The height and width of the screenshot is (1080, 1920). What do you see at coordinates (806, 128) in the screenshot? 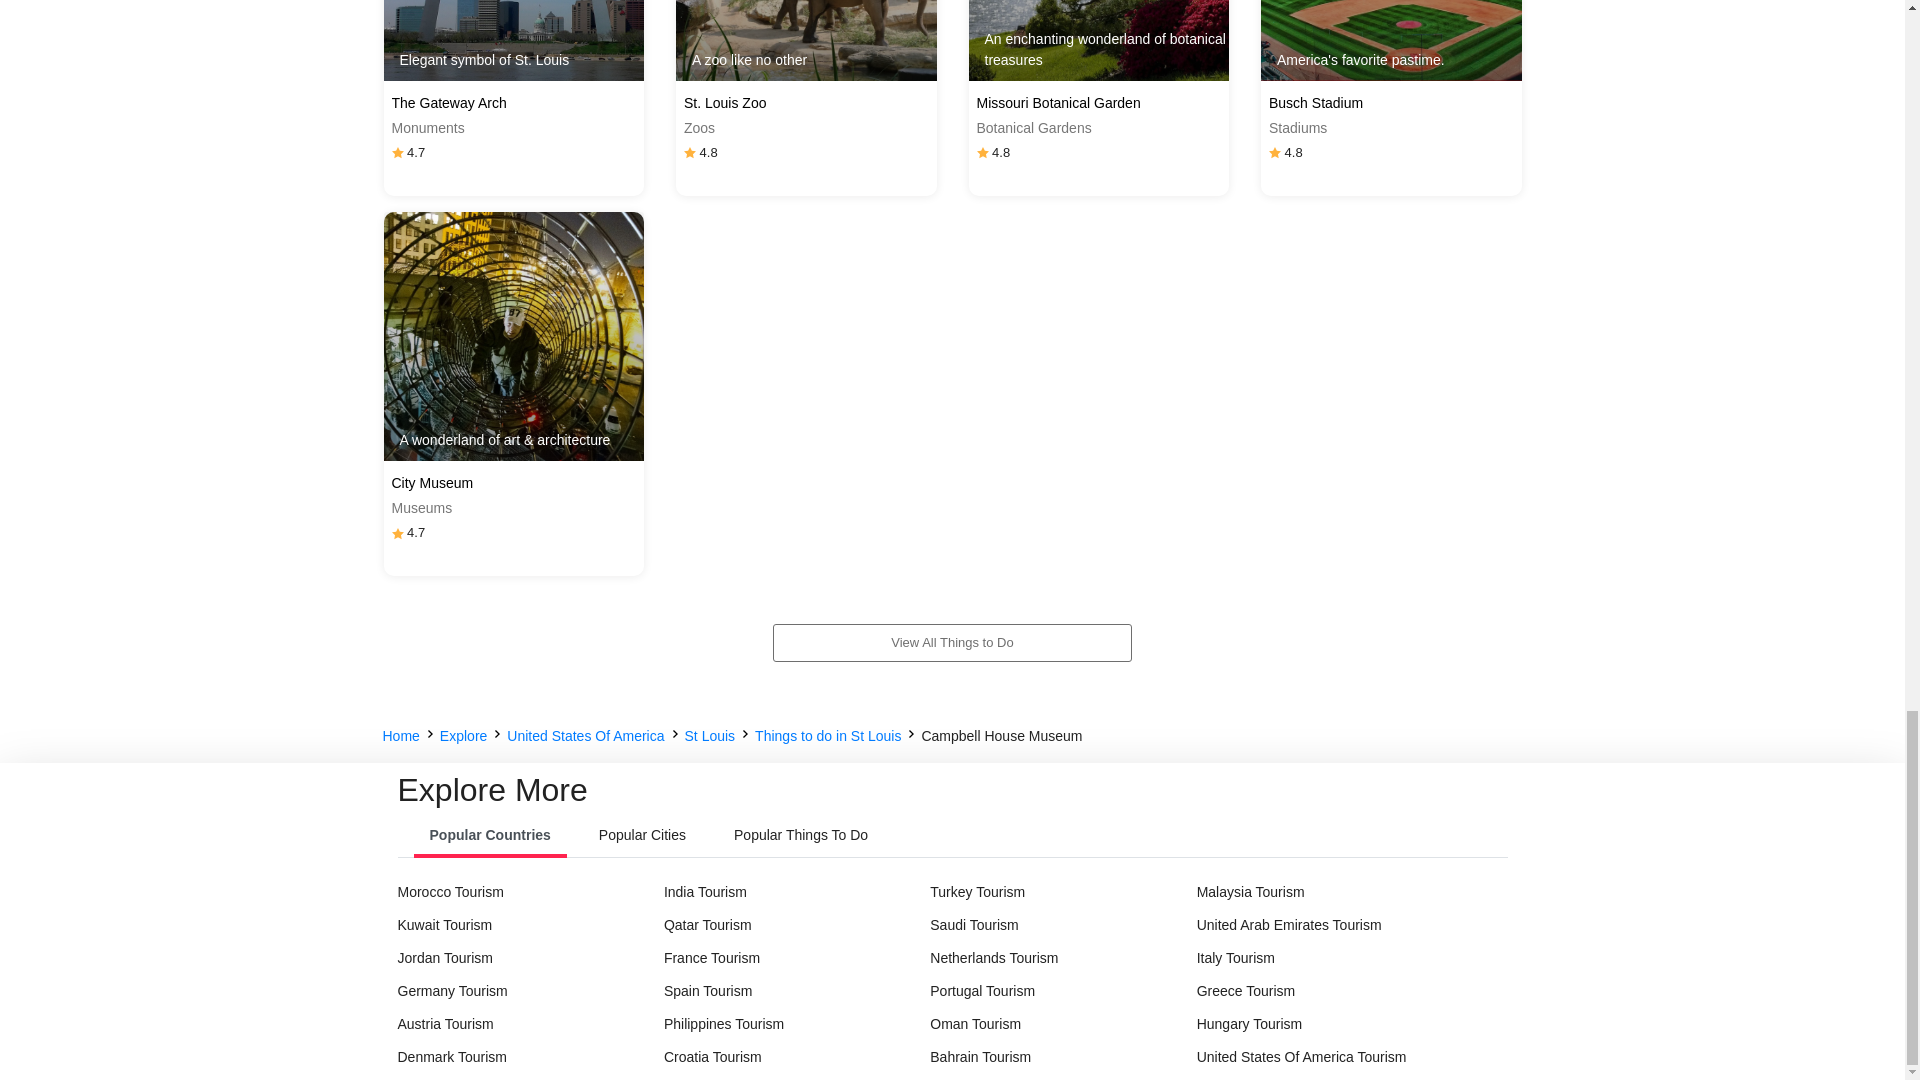
I see `Zoos` at bounding box center [806, 128].